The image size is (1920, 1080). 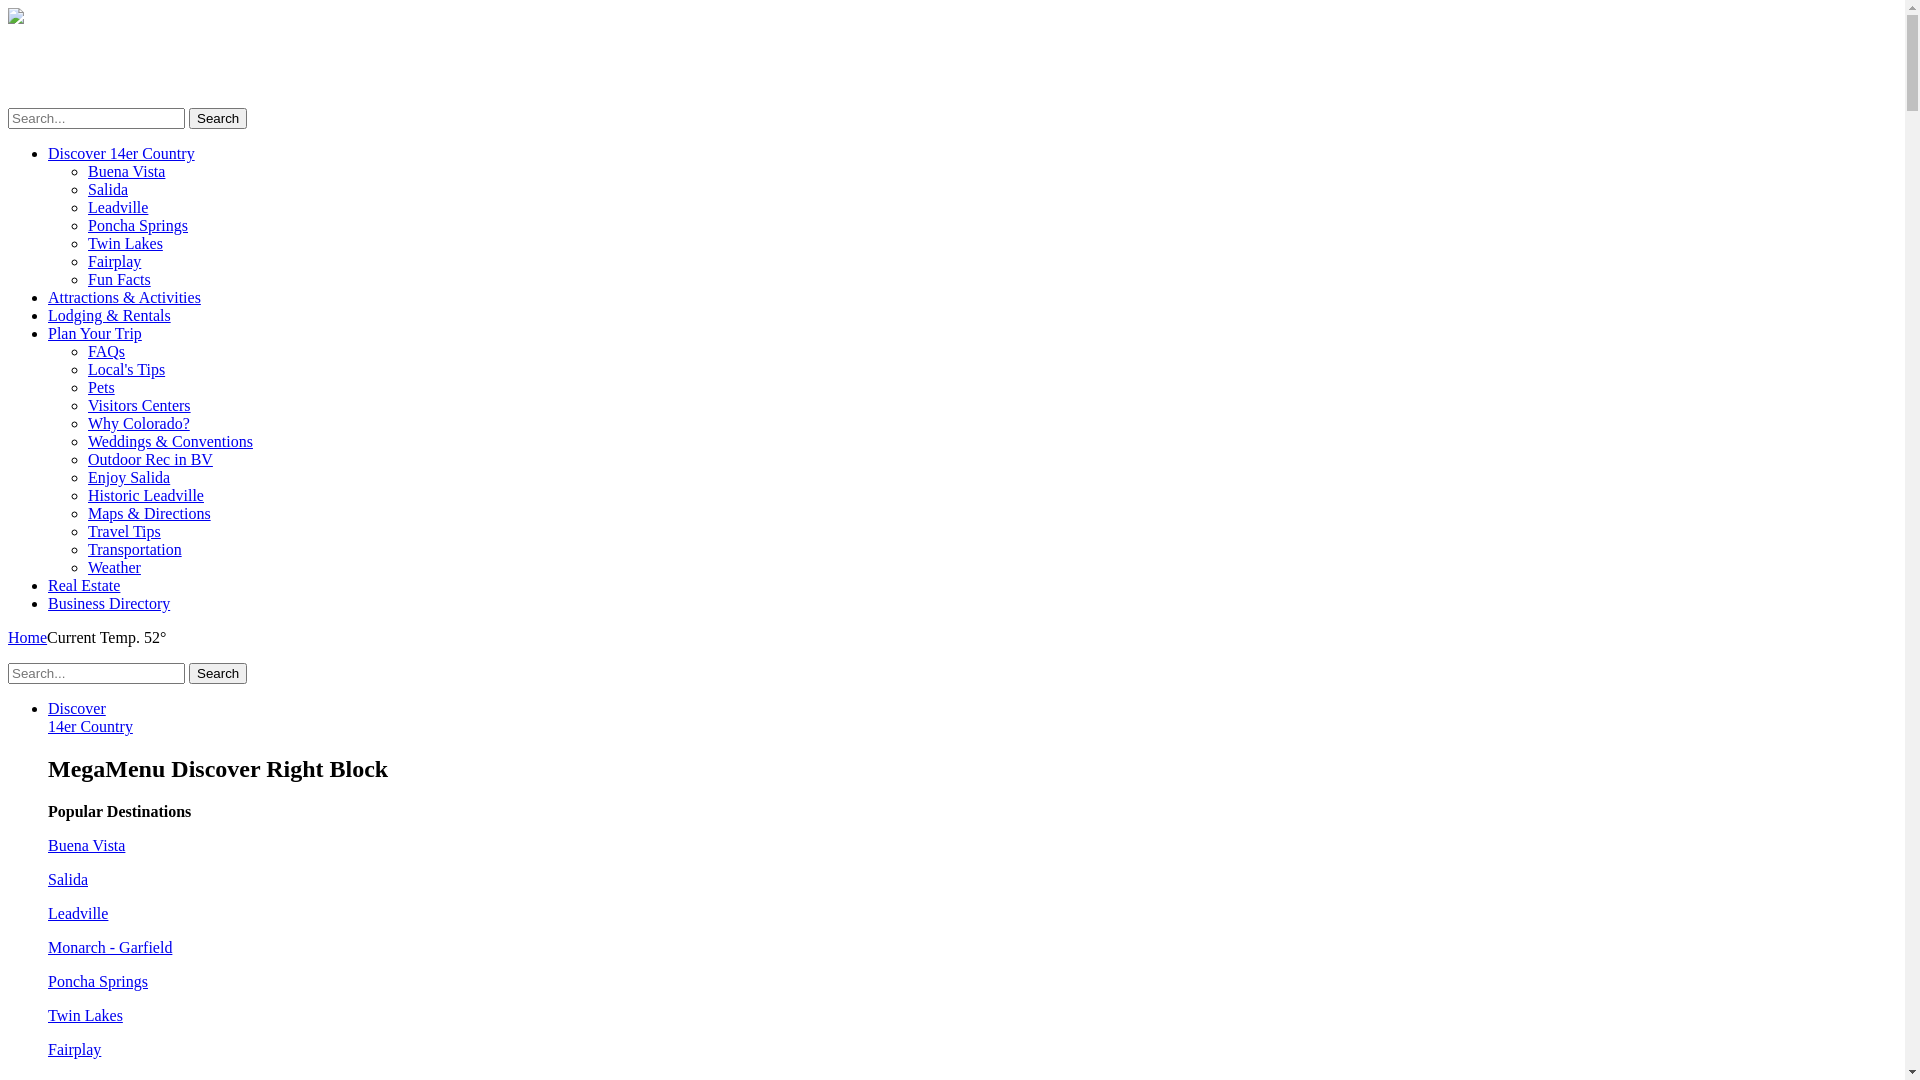 What do you see at coordinates (108, 190) in the screenshot?
I see `Salida` at bounding box center [108, 190].